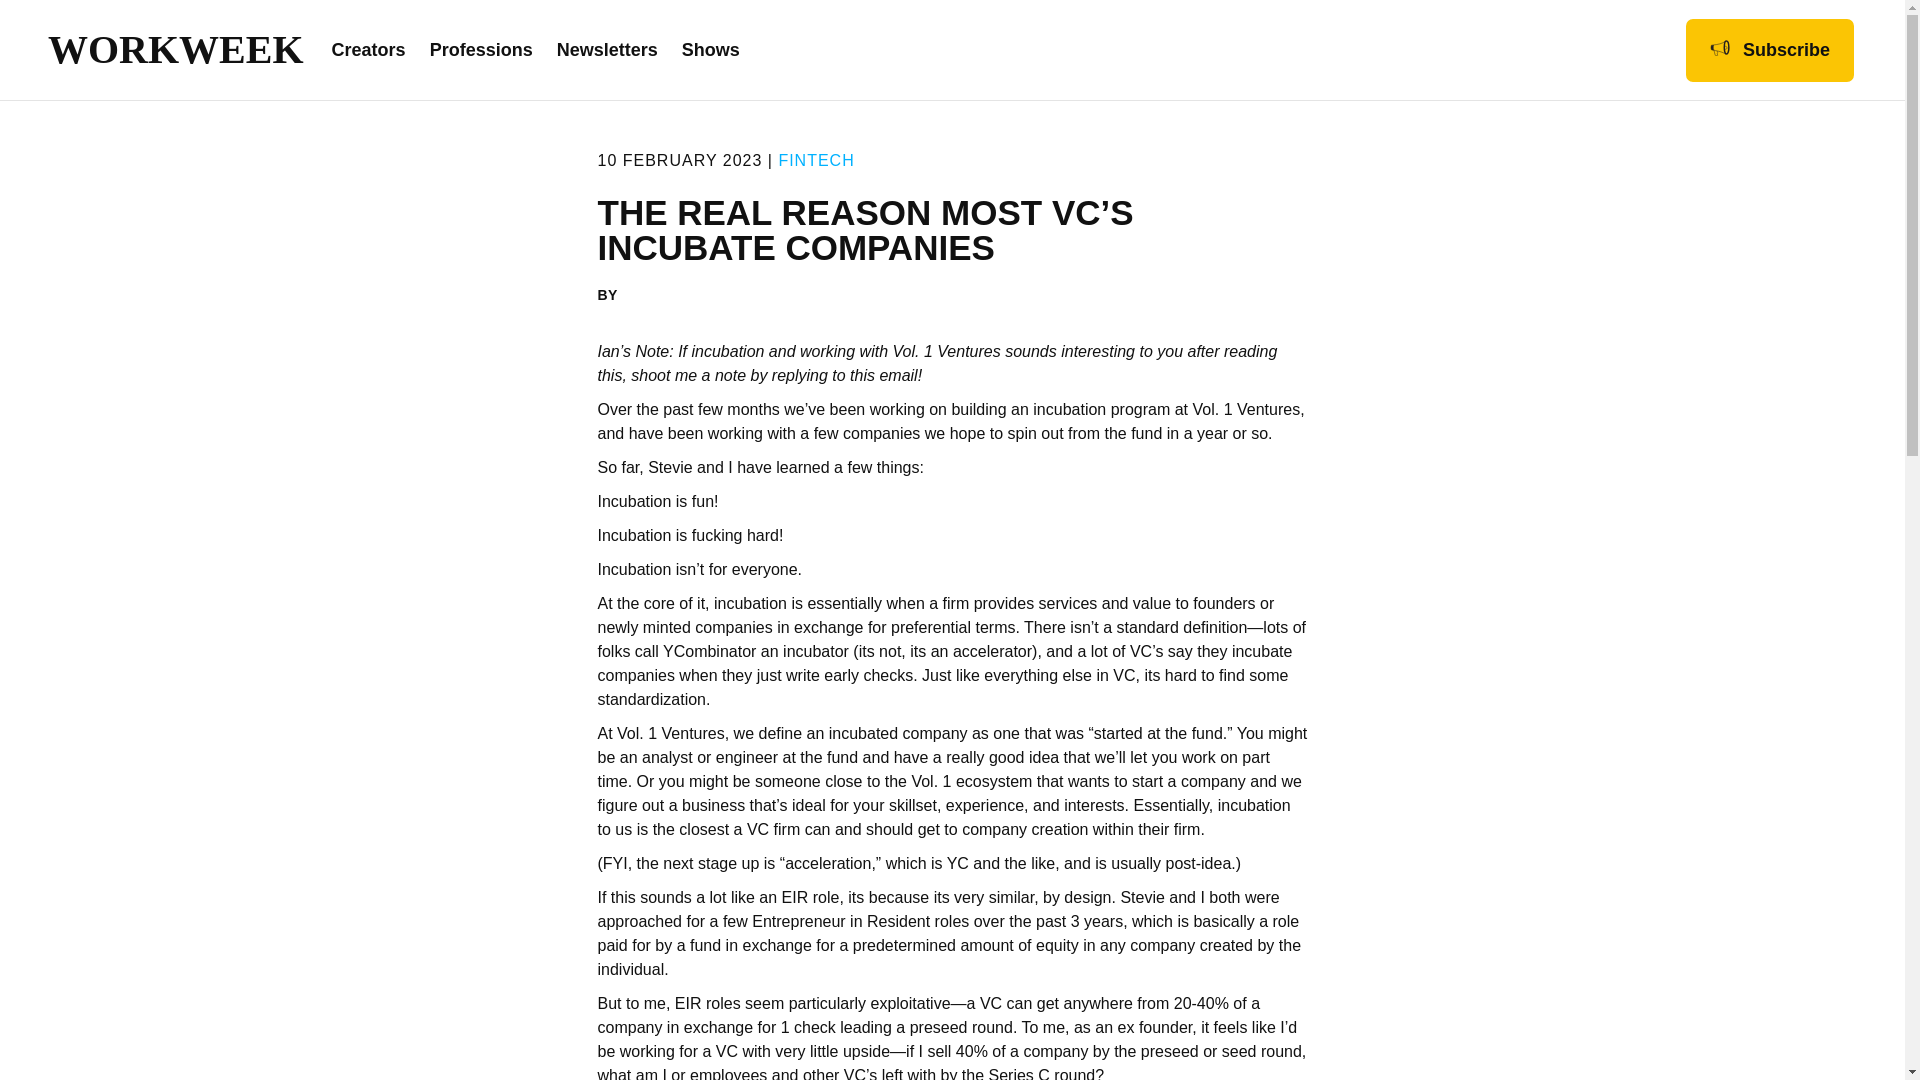  What do you see at coordinates (607, 50) in the screenshot?
I see `Newsletters` at bounding box center [607, 50].